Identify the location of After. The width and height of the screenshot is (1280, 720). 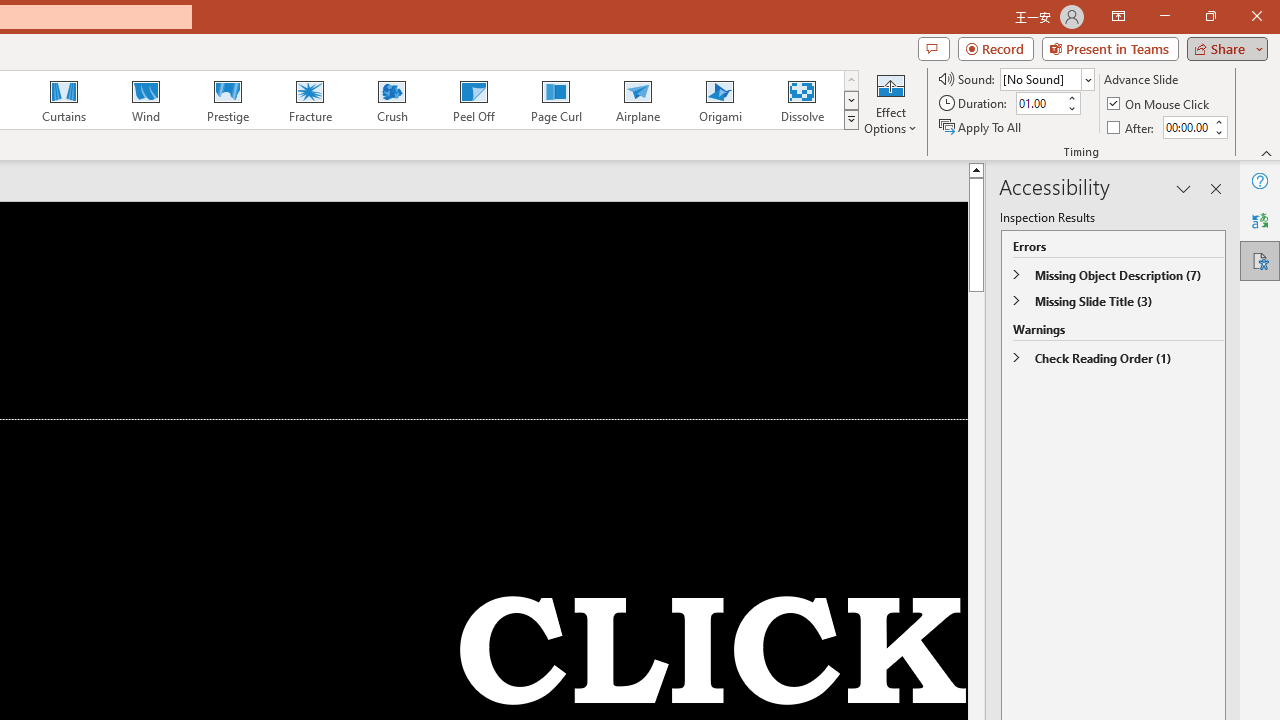
(1186, 127).